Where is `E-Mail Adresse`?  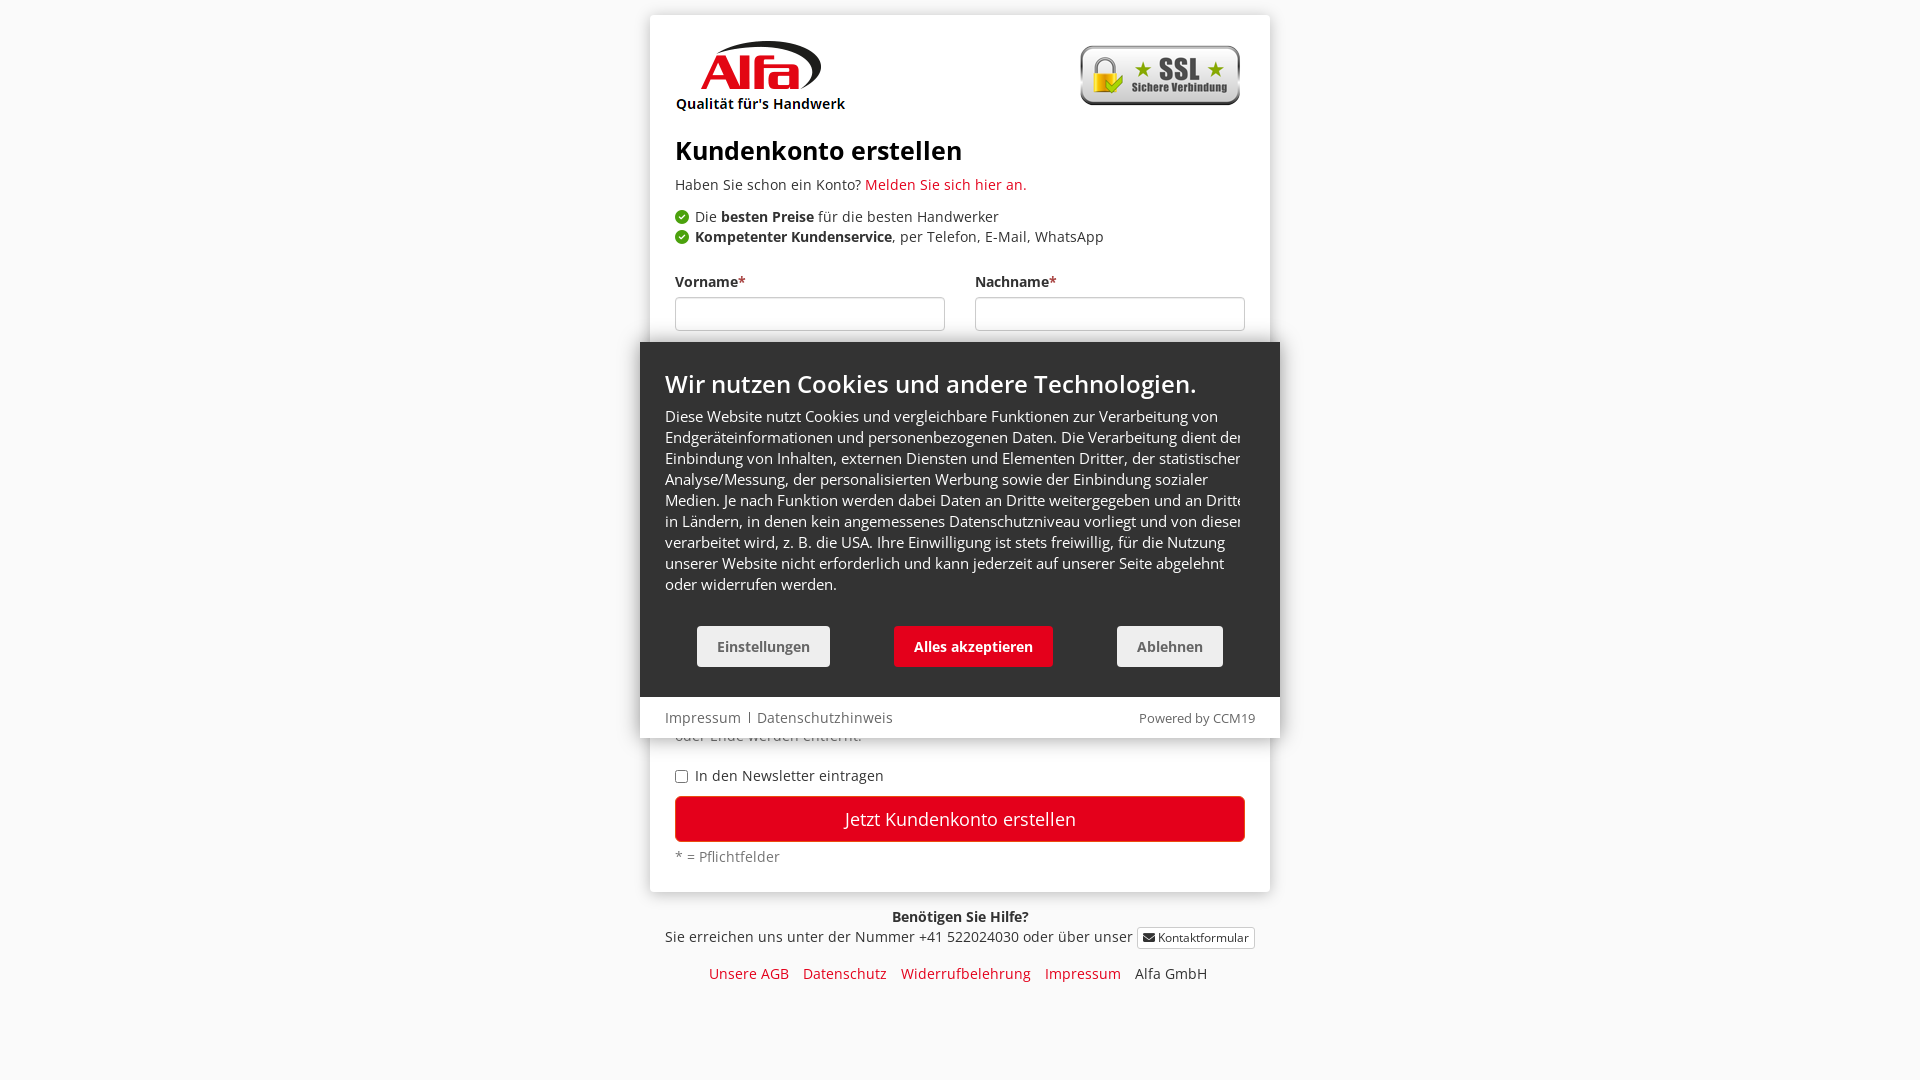
E-Mail Adresse is located at coordinates (818, 609).